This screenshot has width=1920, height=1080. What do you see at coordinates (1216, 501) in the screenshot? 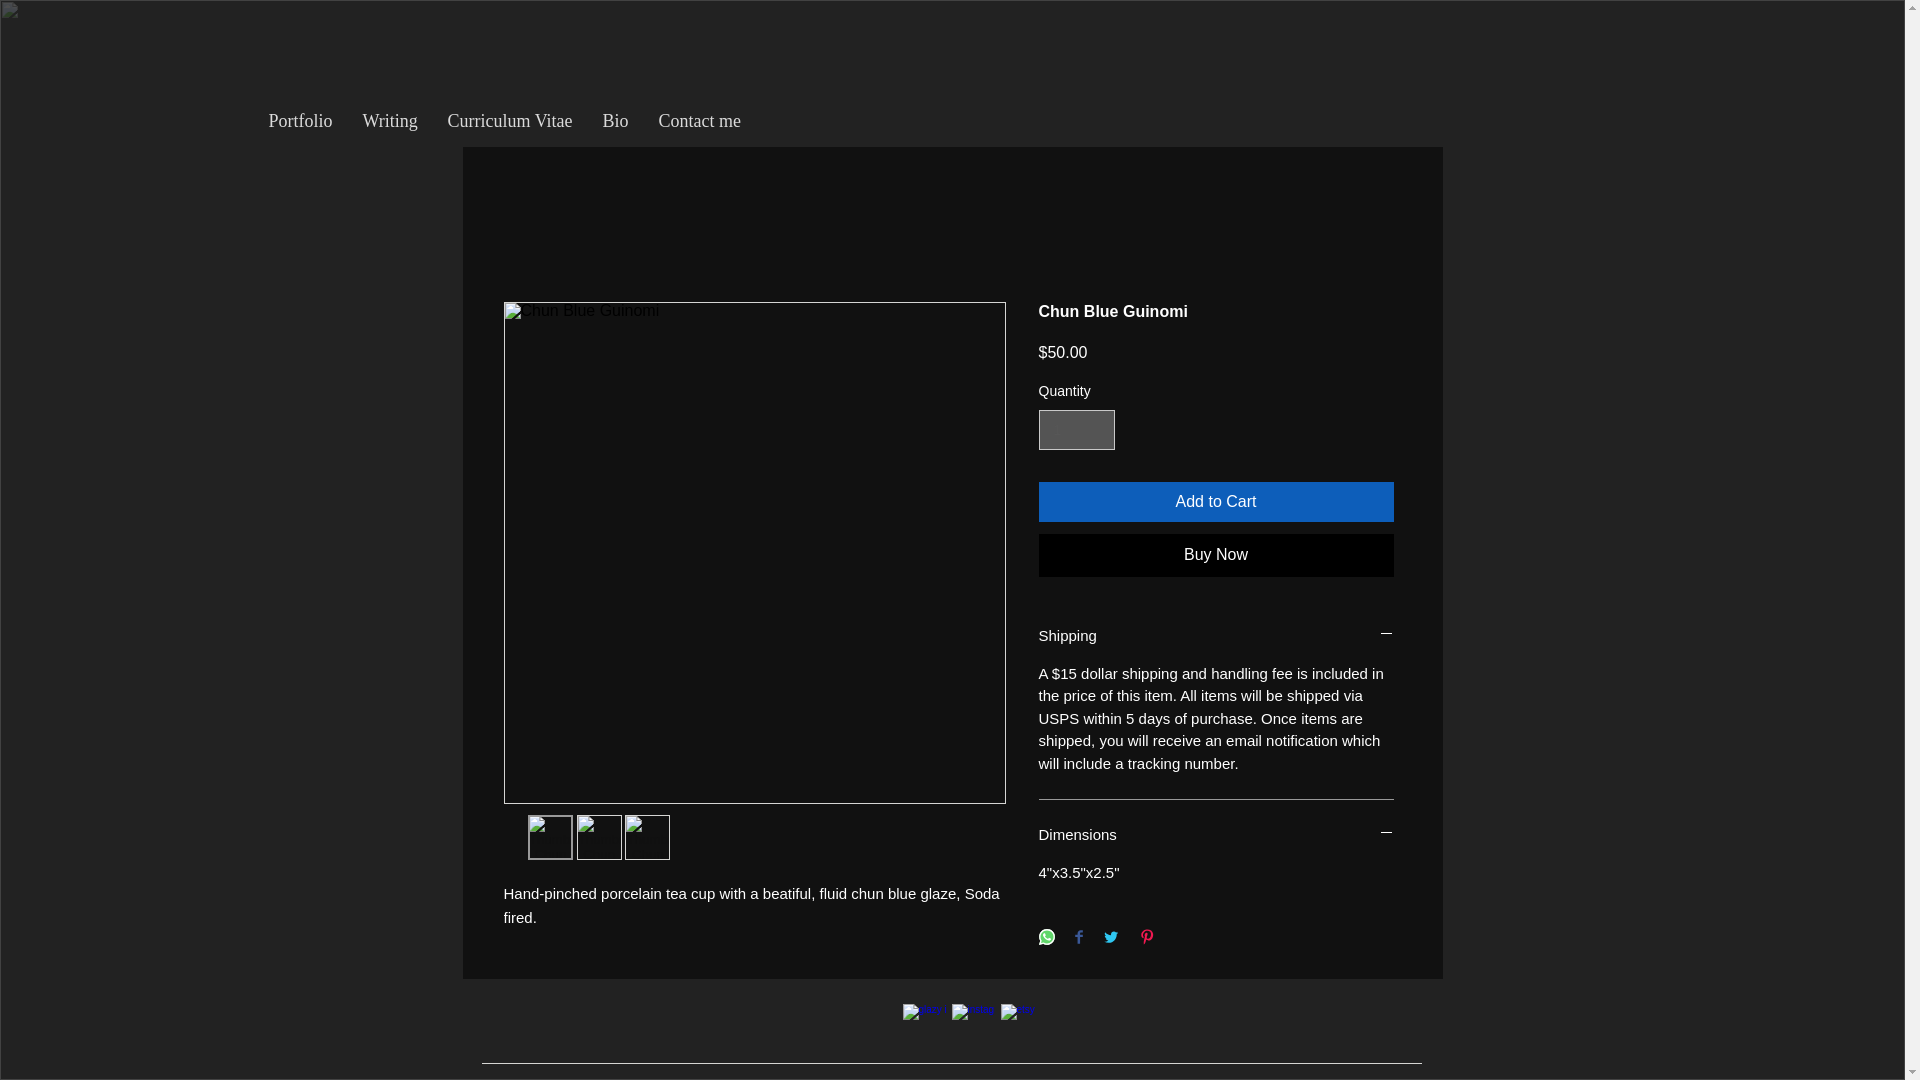
I see `Add to Cart` at bounding box center [1216, 501].